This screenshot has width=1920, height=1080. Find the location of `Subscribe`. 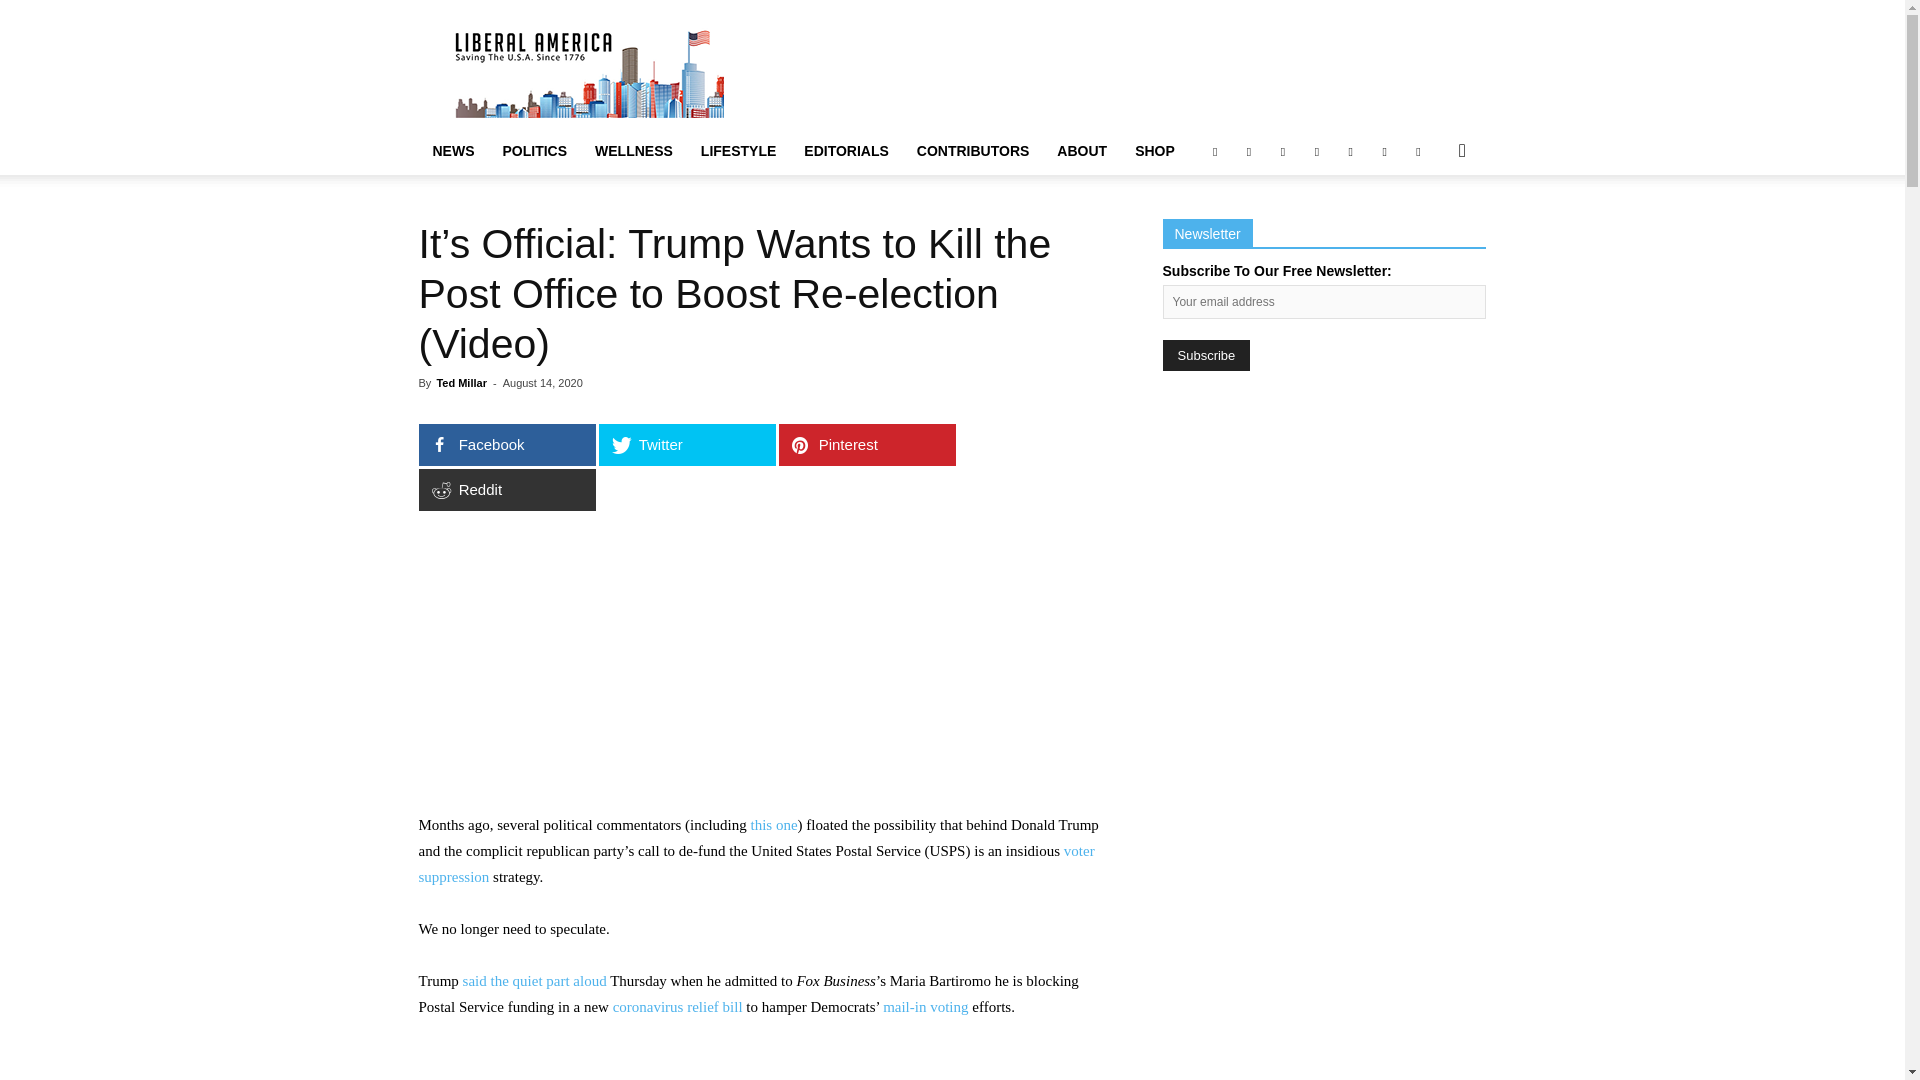

Subscribe is located at coordinates (1205, 356).